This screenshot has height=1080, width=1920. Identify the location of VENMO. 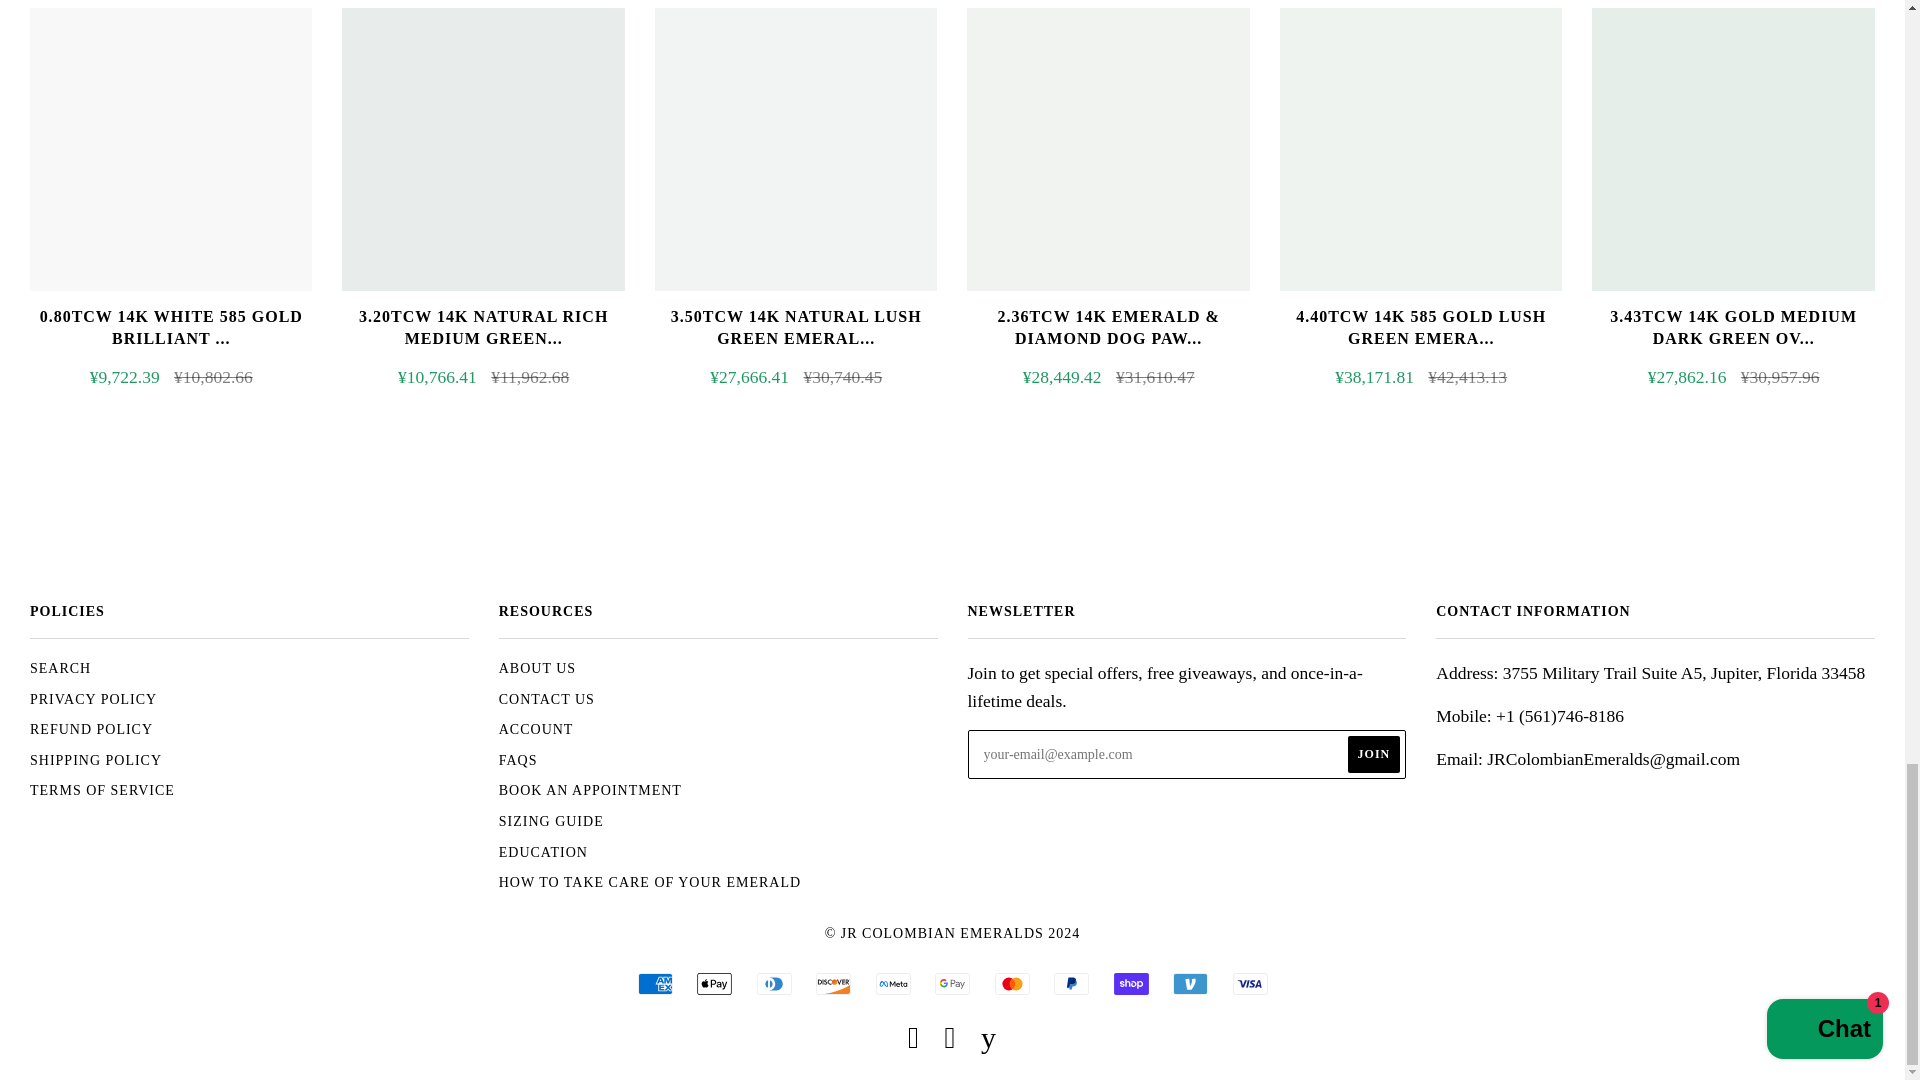
(1190, 984).